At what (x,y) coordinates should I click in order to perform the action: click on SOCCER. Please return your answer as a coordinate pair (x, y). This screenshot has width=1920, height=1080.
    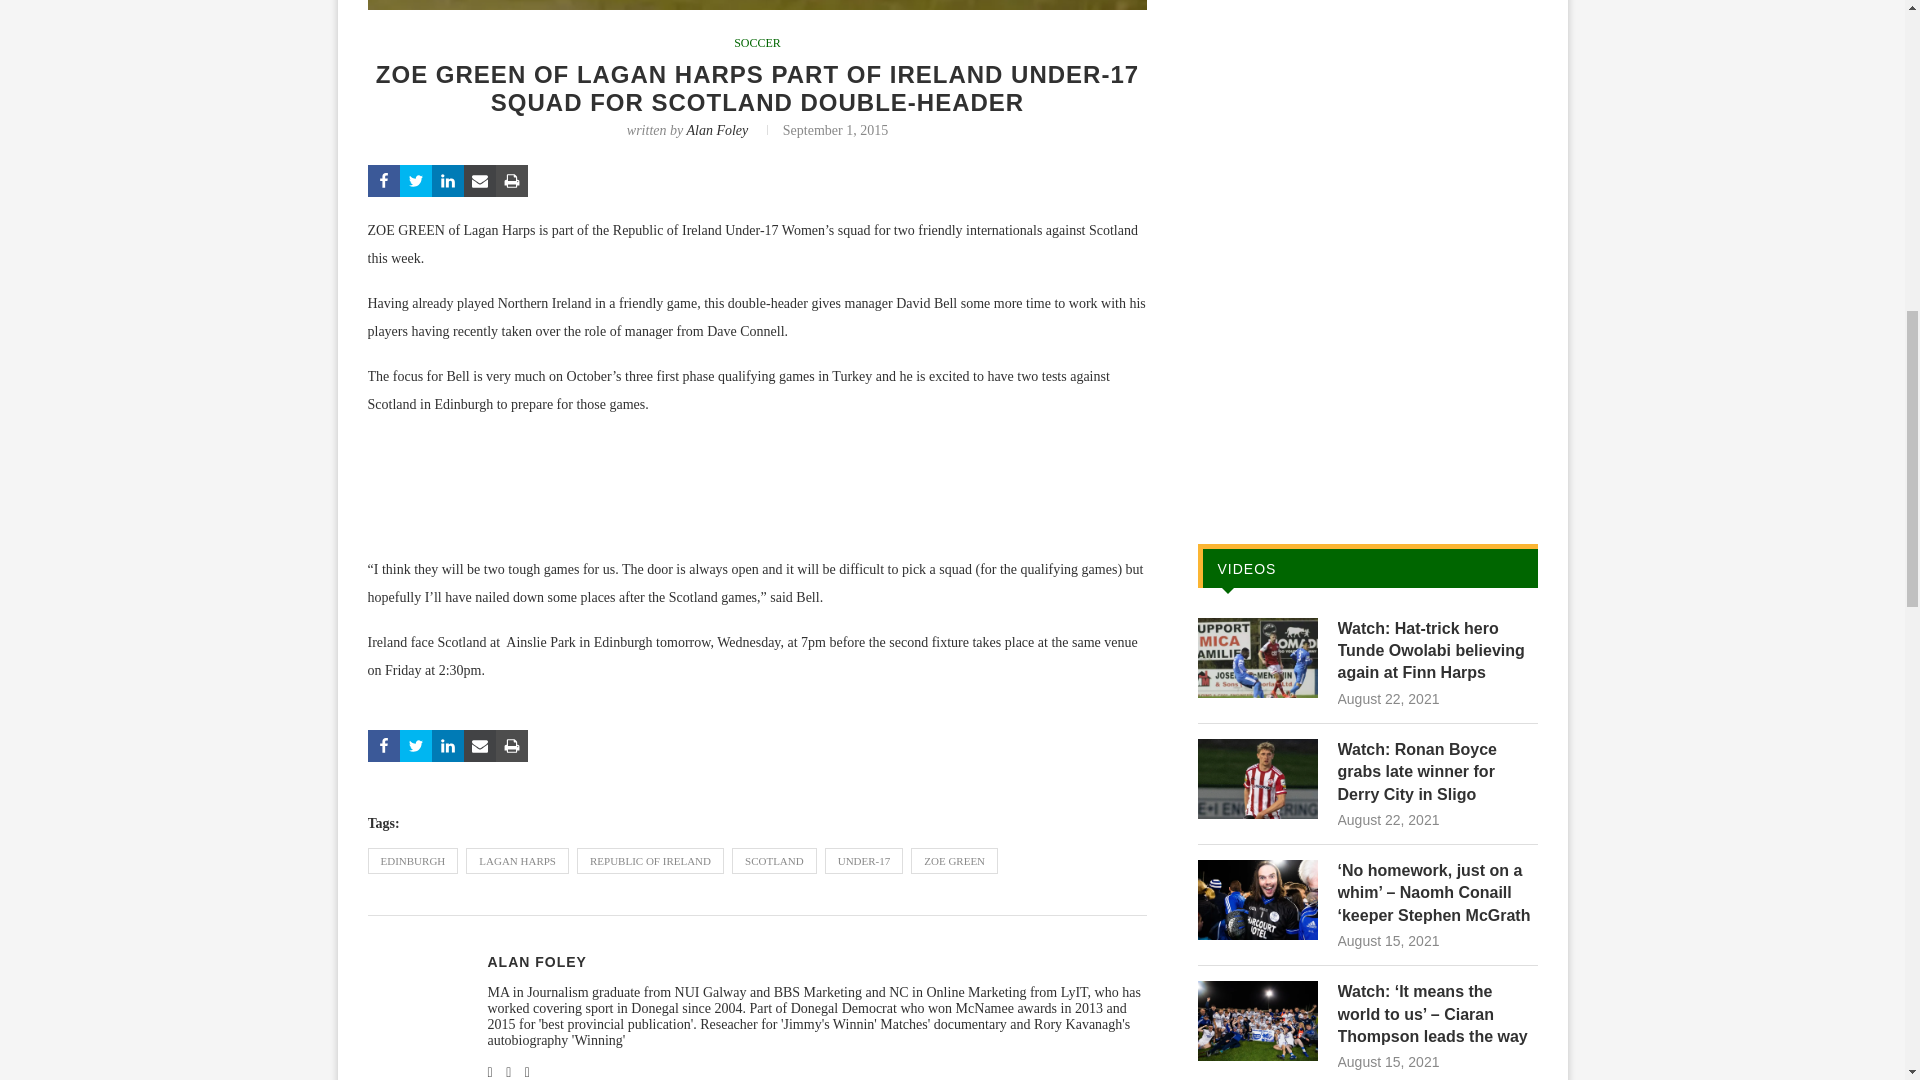
    Looking at the image, I should click on (757, 42).